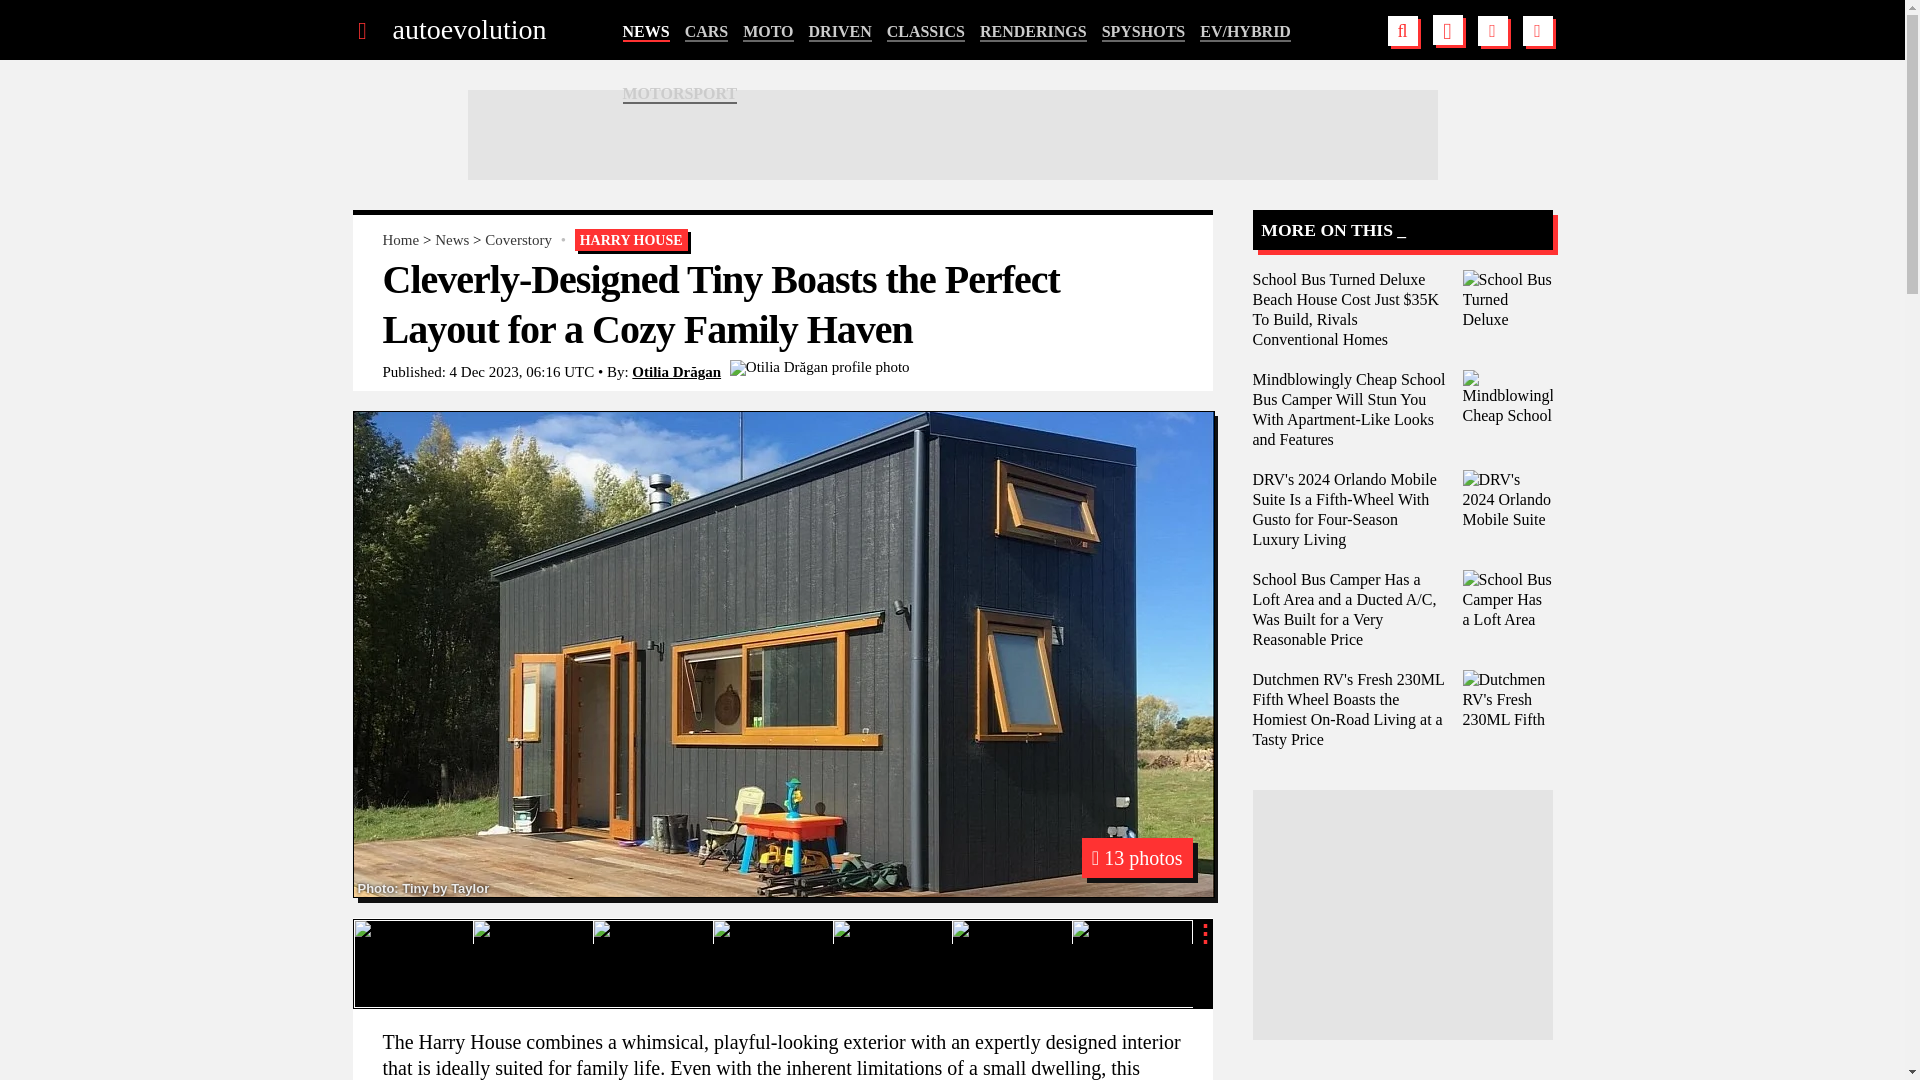 The image size is (1920, 1080). Describe the element at coordinates (1032, 32) in the screenshot. I see `RENDERINGS` at that location.